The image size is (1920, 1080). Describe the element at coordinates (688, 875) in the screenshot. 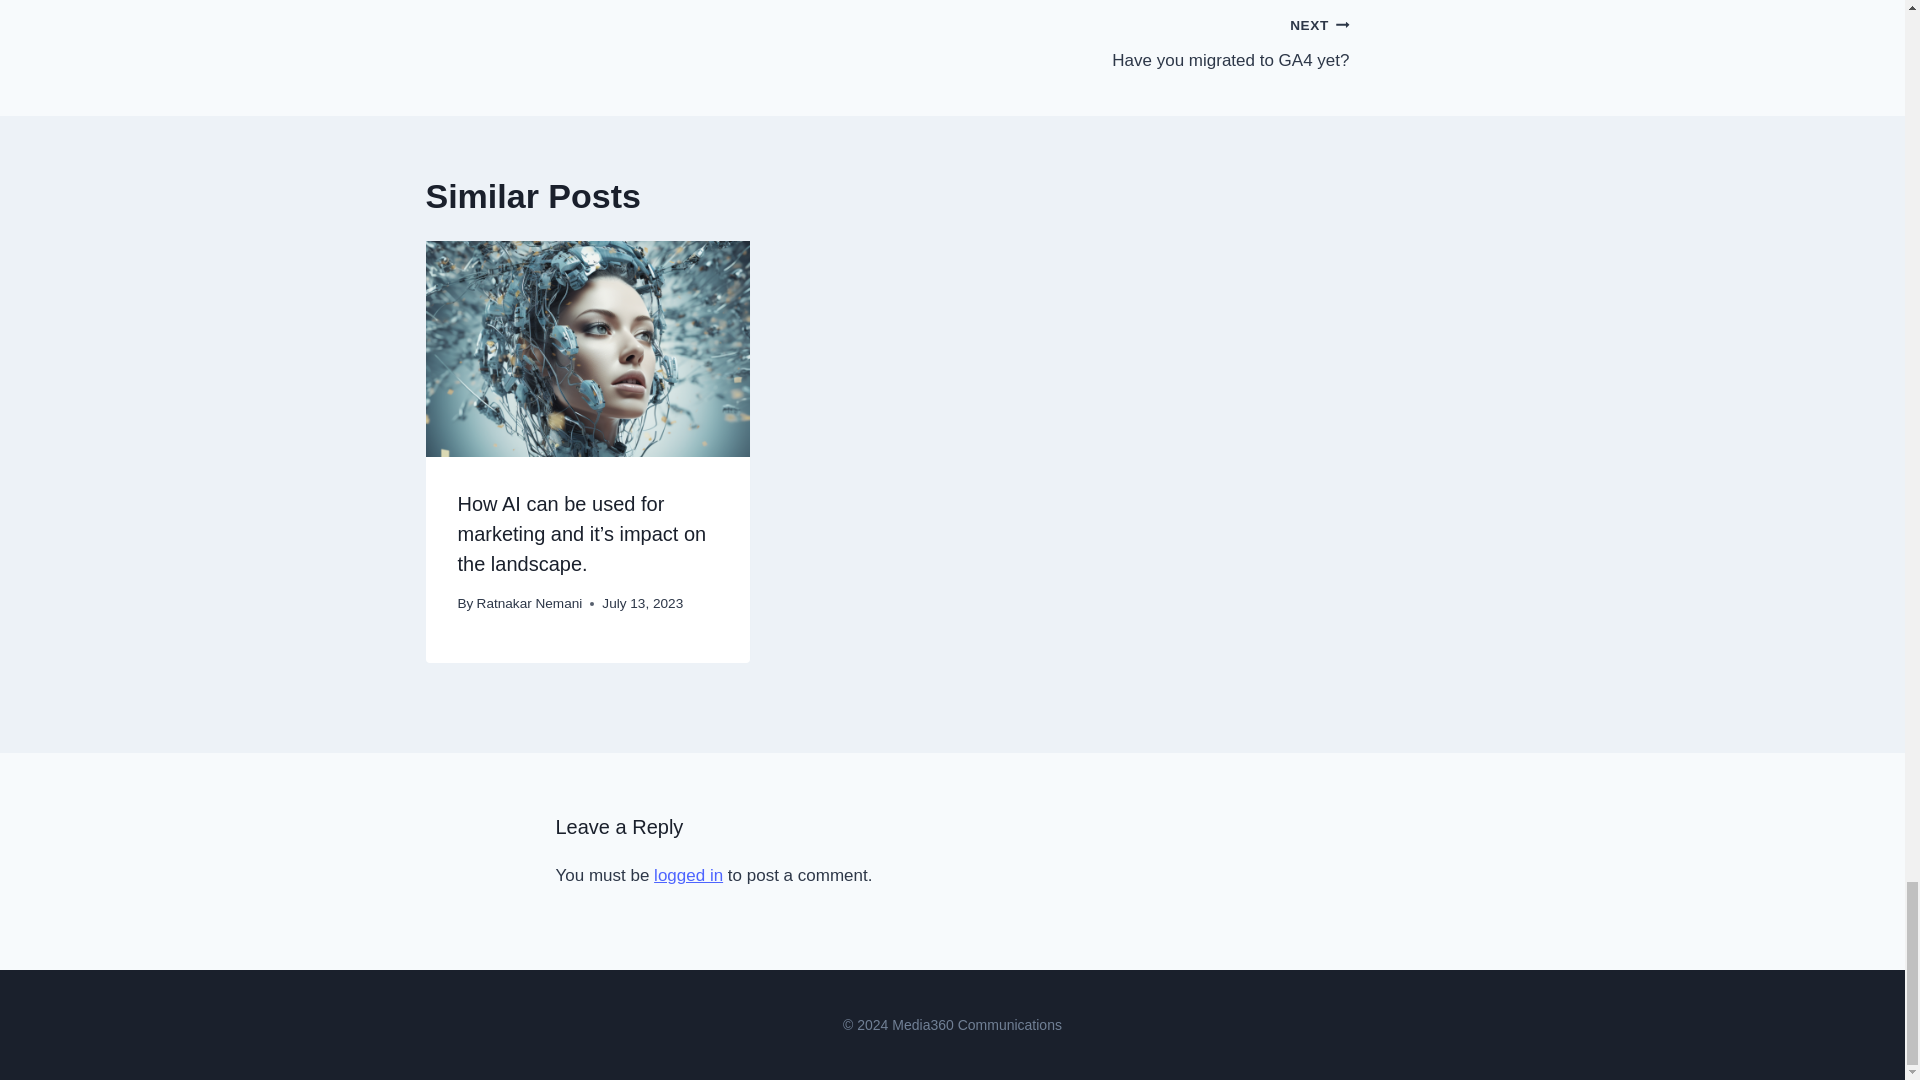

I see `Ratnakar Nemani` at that location.